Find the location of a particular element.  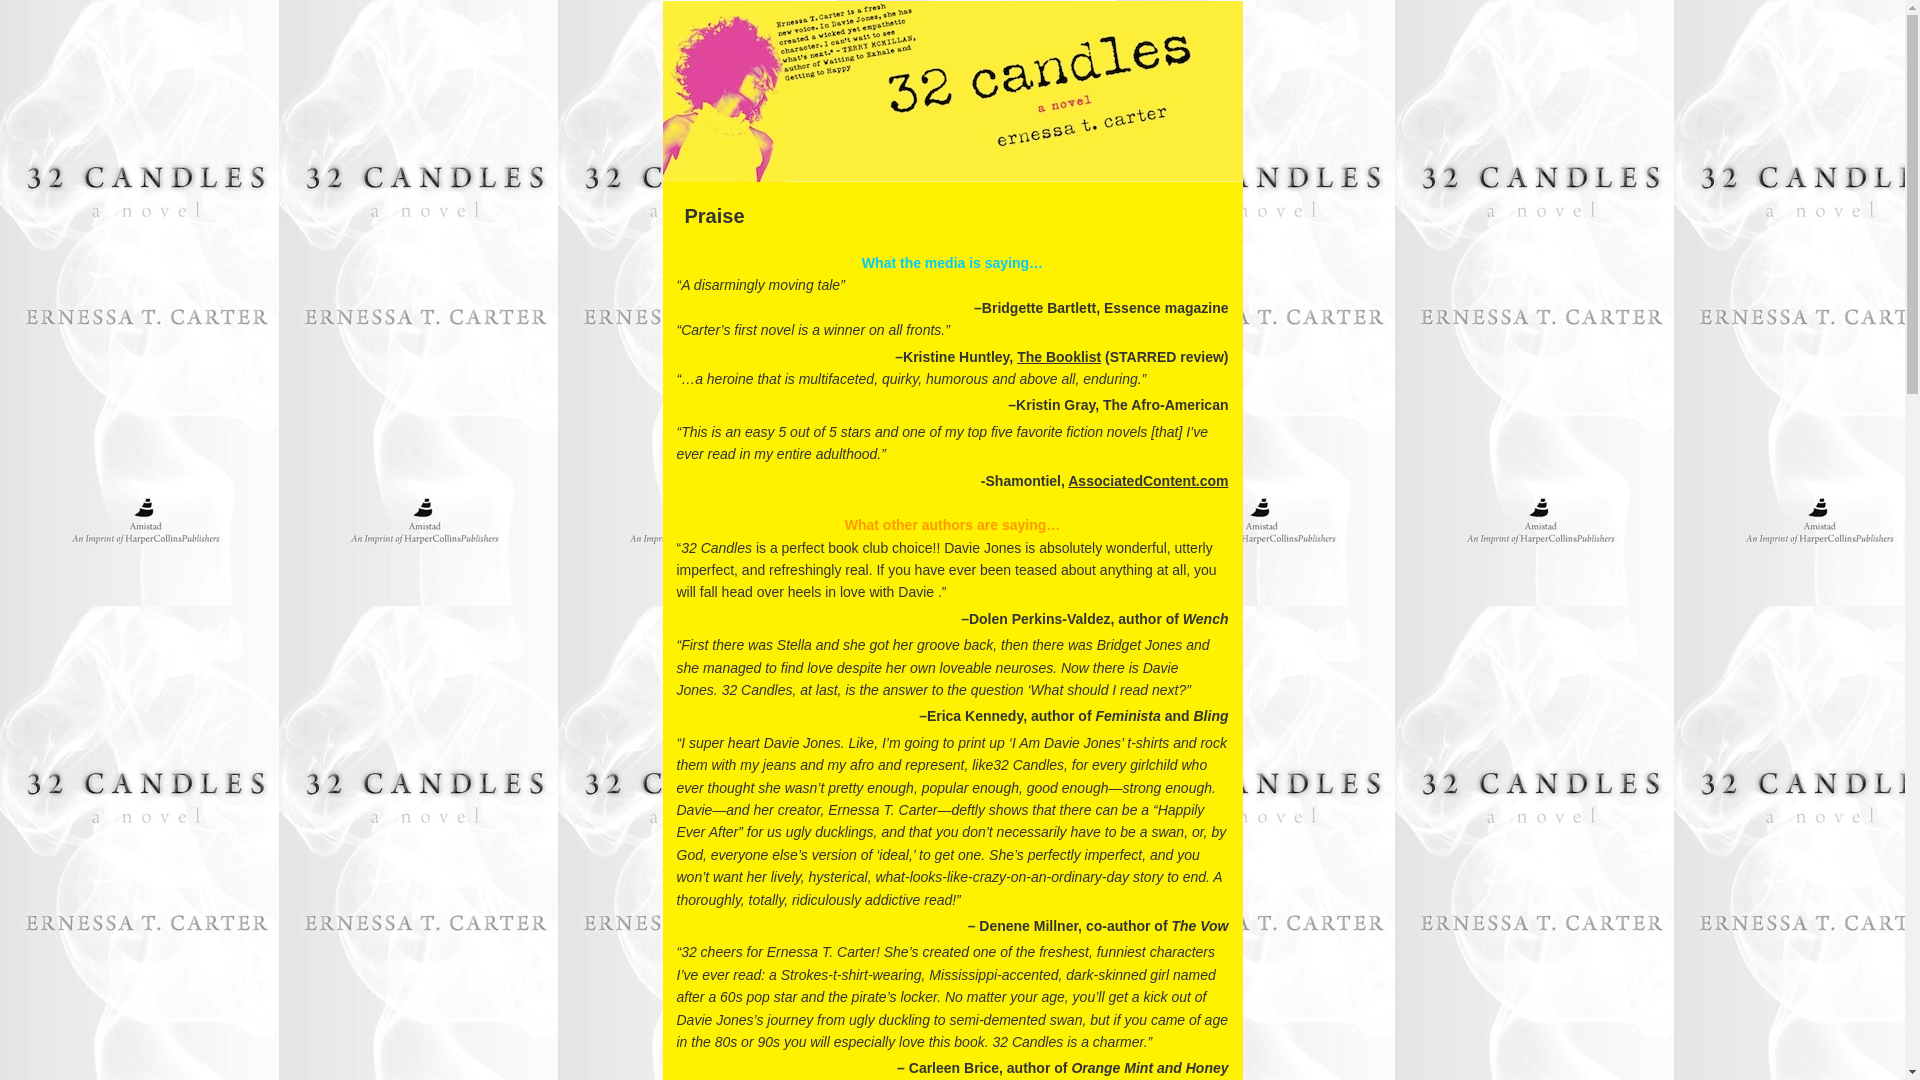

The Booklist is located at coordinates (1059, 357).